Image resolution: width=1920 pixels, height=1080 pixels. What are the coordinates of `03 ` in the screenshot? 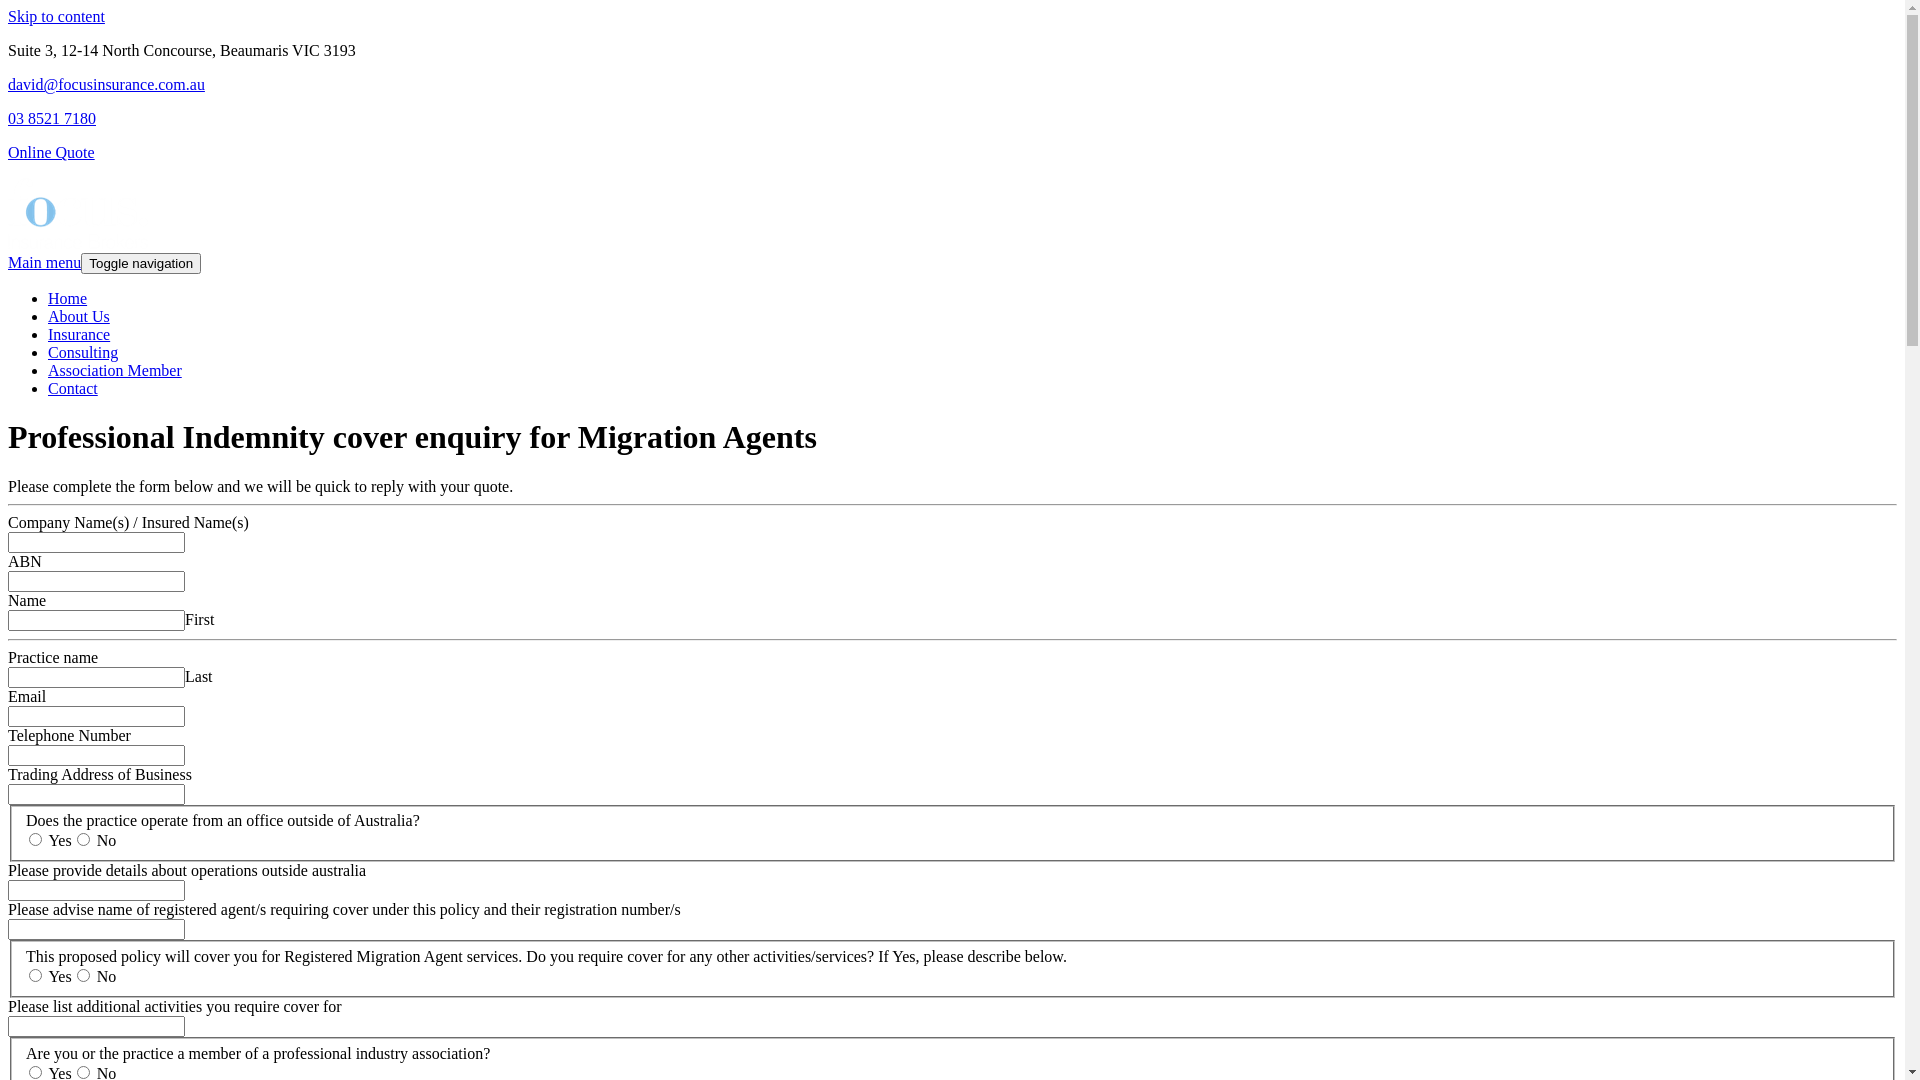 It's located at (18, 118).